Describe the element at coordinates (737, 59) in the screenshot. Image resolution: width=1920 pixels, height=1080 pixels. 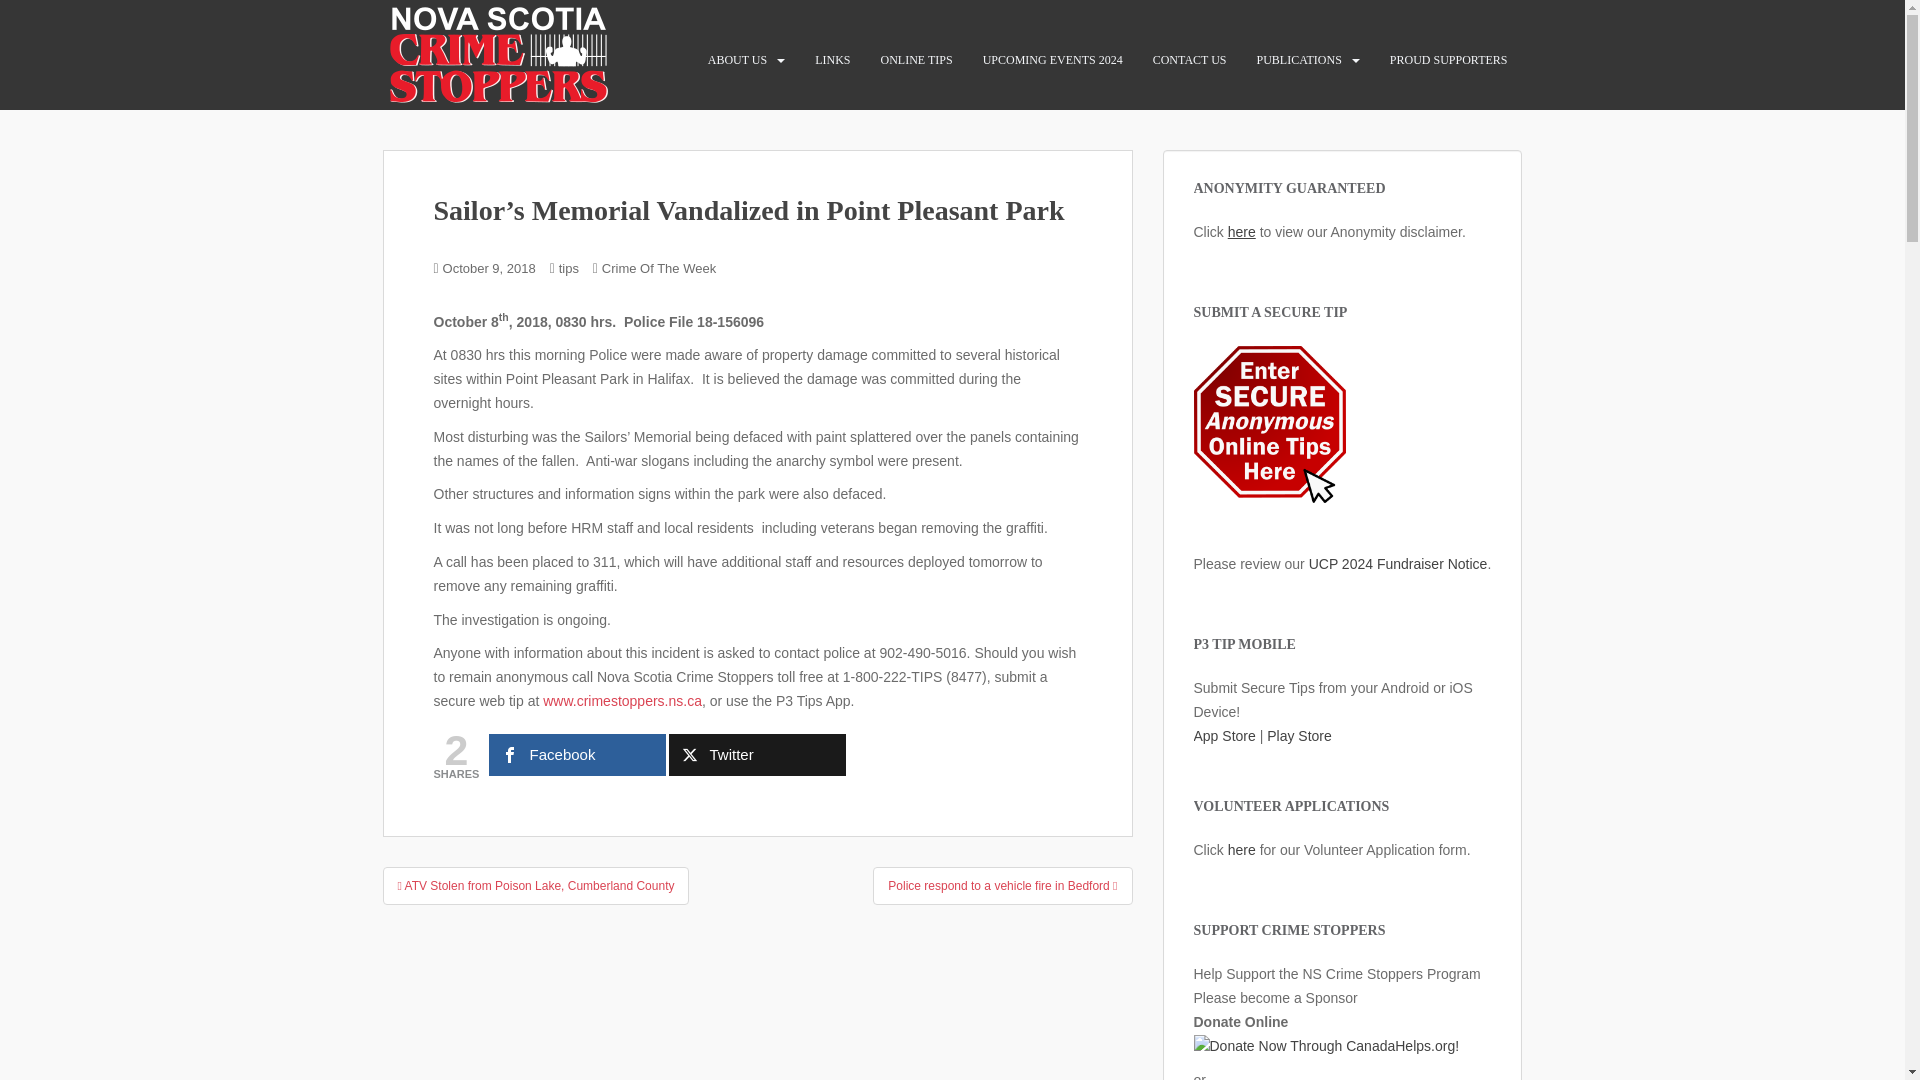
I see `ABOUT US` at that location.